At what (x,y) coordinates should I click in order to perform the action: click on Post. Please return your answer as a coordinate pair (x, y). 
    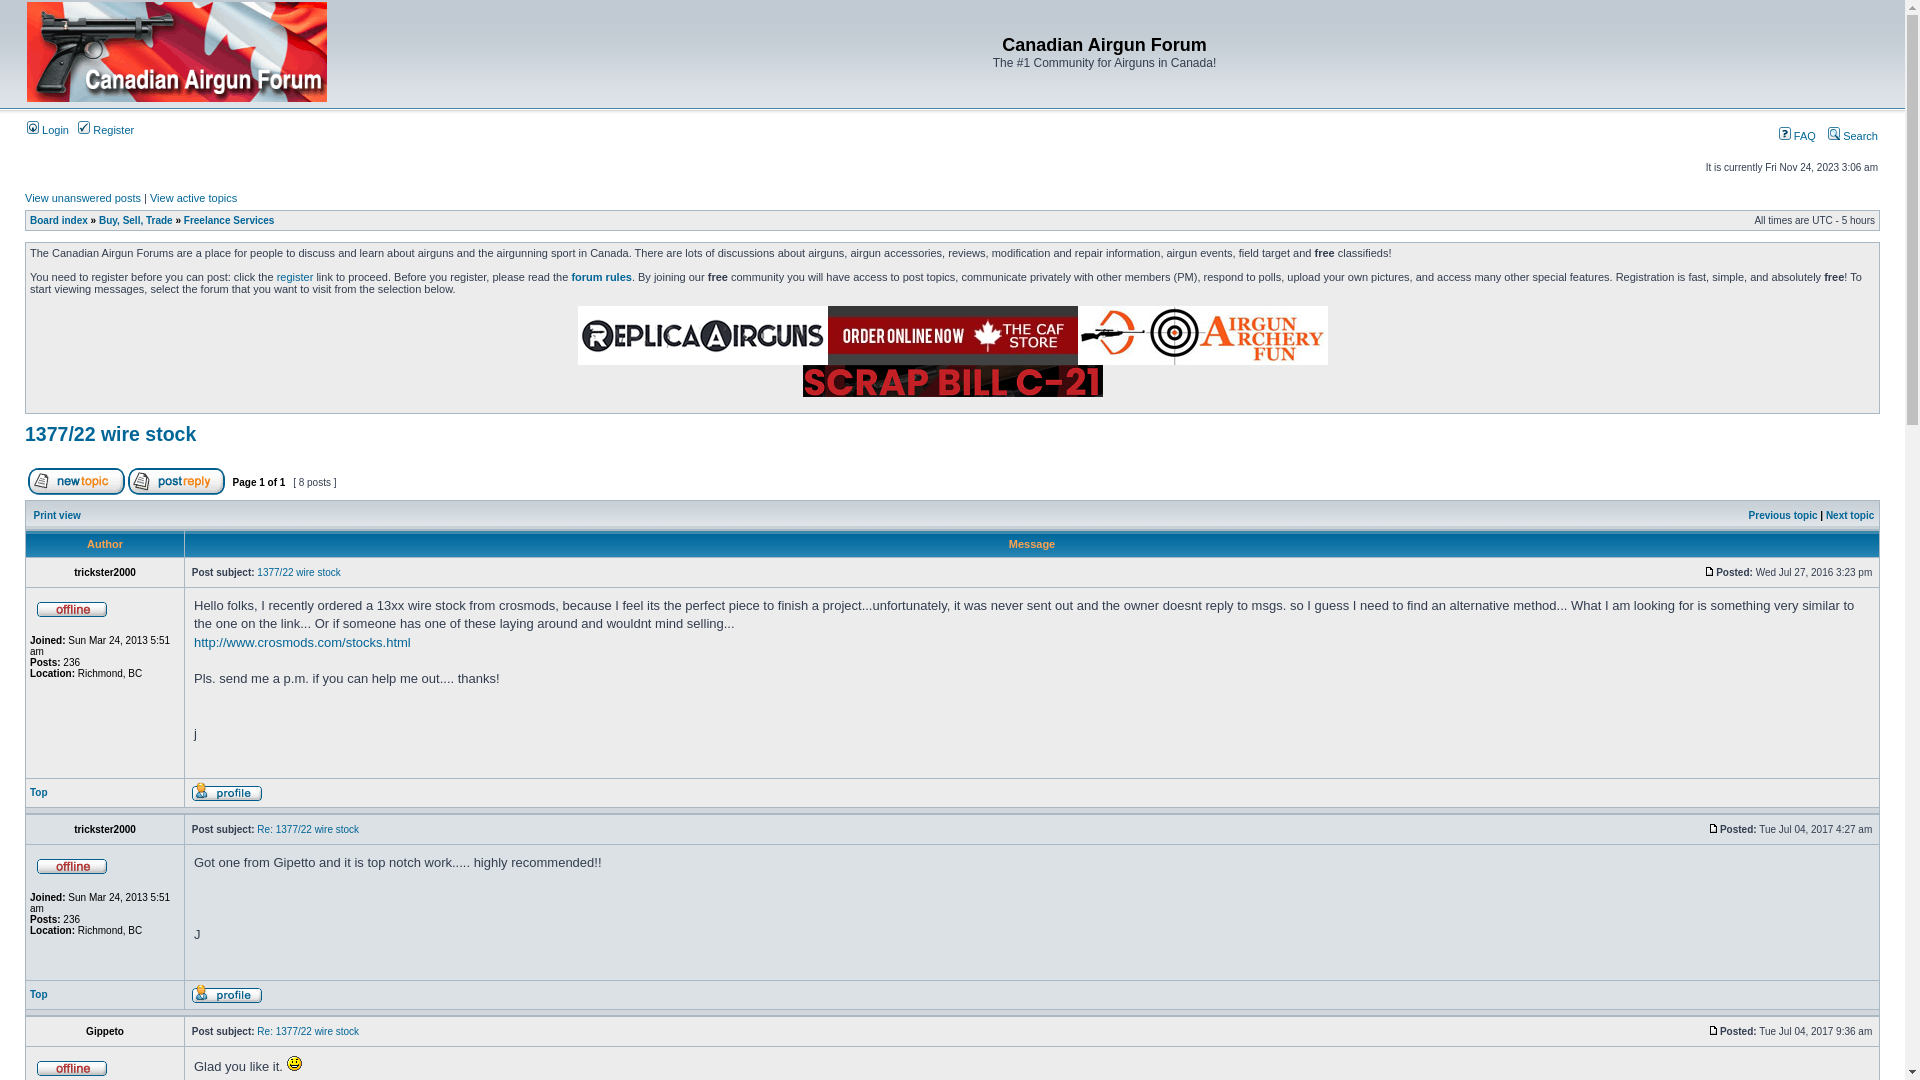
    Looking at the image, I should click on (1714, 828).